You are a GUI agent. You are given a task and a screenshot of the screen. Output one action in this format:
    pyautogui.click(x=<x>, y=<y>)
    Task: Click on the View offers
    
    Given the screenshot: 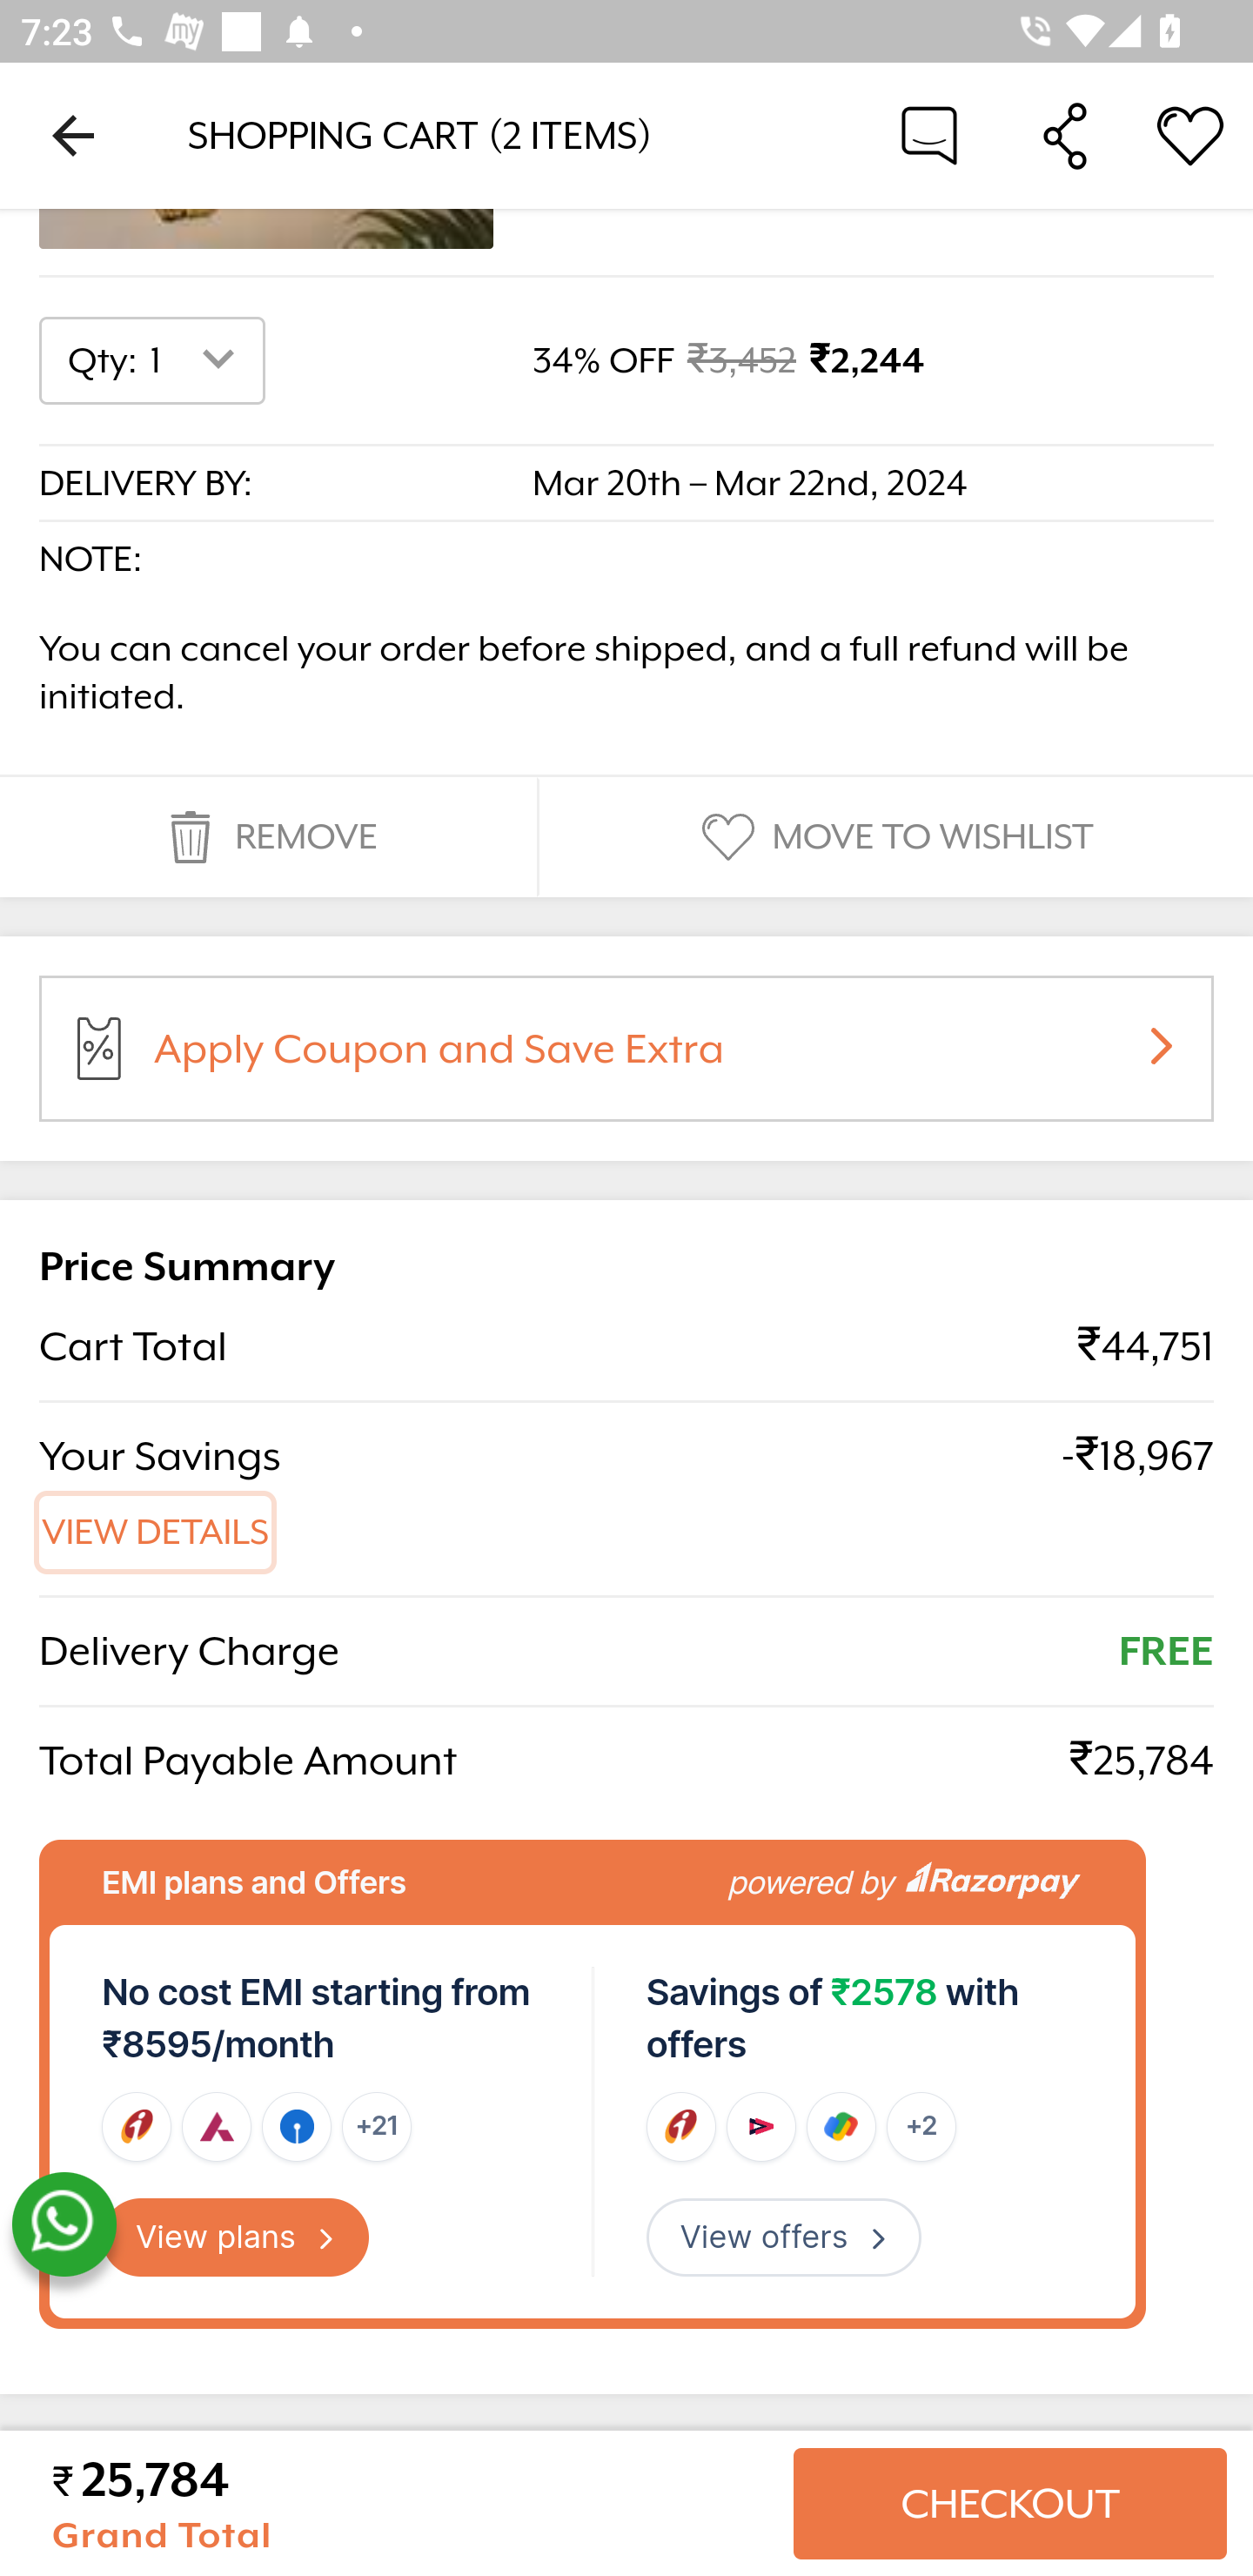 What is the action you would take?
    pyautogui.click(x=783, y=2238)
    